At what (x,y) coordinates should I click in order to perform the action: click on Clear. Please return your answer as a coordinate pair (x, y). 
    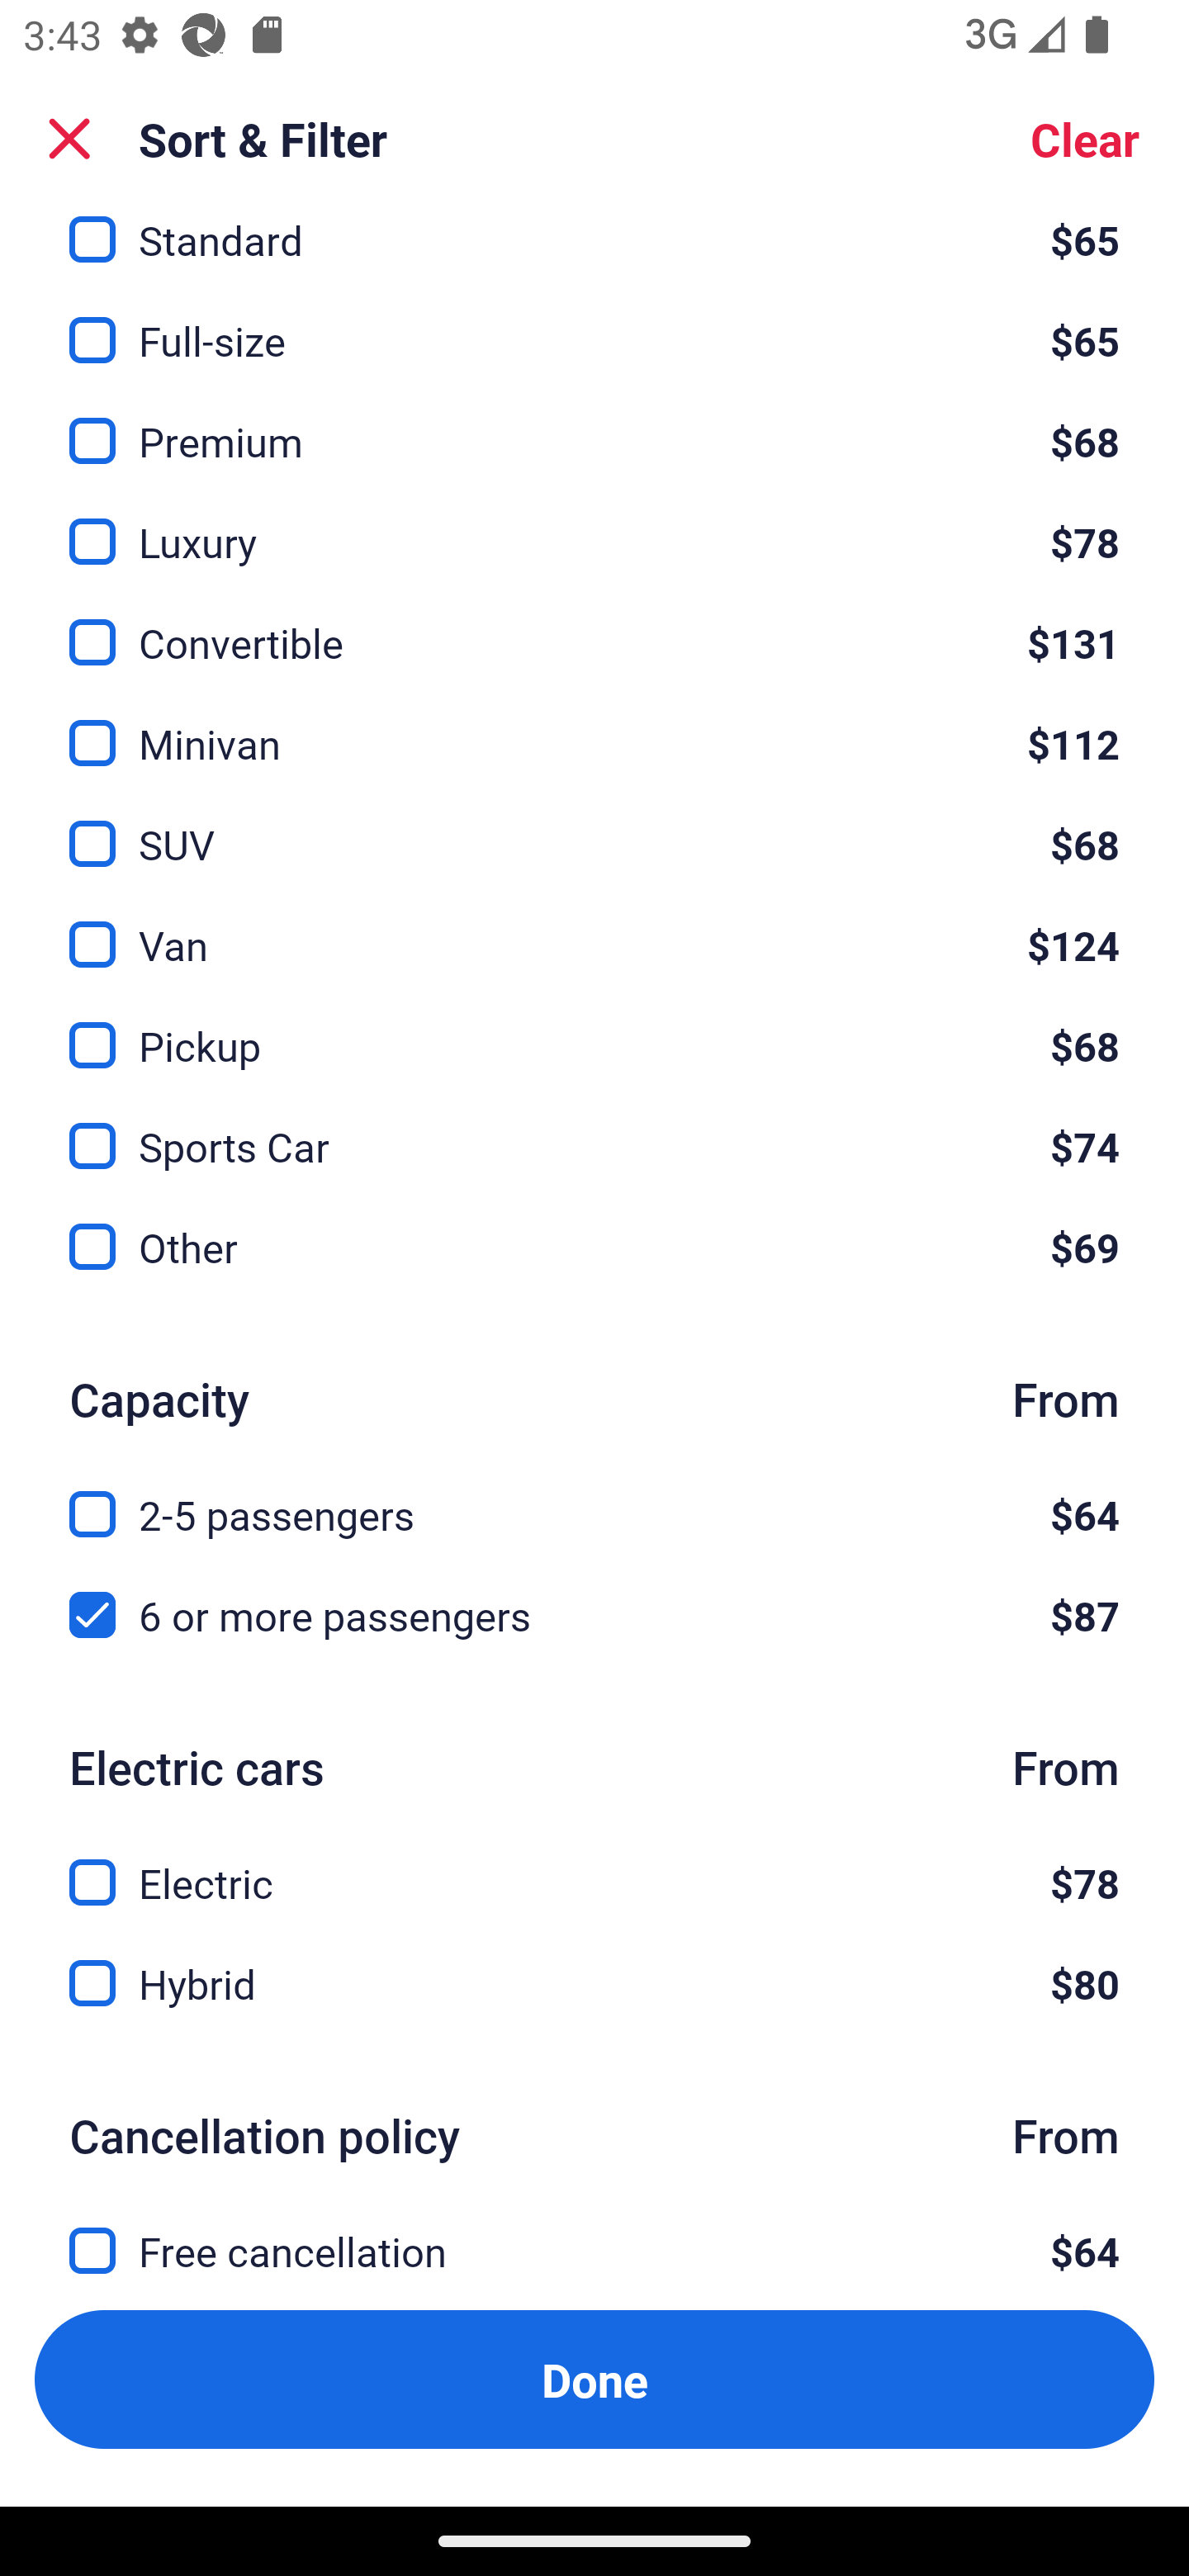
    Looking at the image, I should click on (1085, 139).